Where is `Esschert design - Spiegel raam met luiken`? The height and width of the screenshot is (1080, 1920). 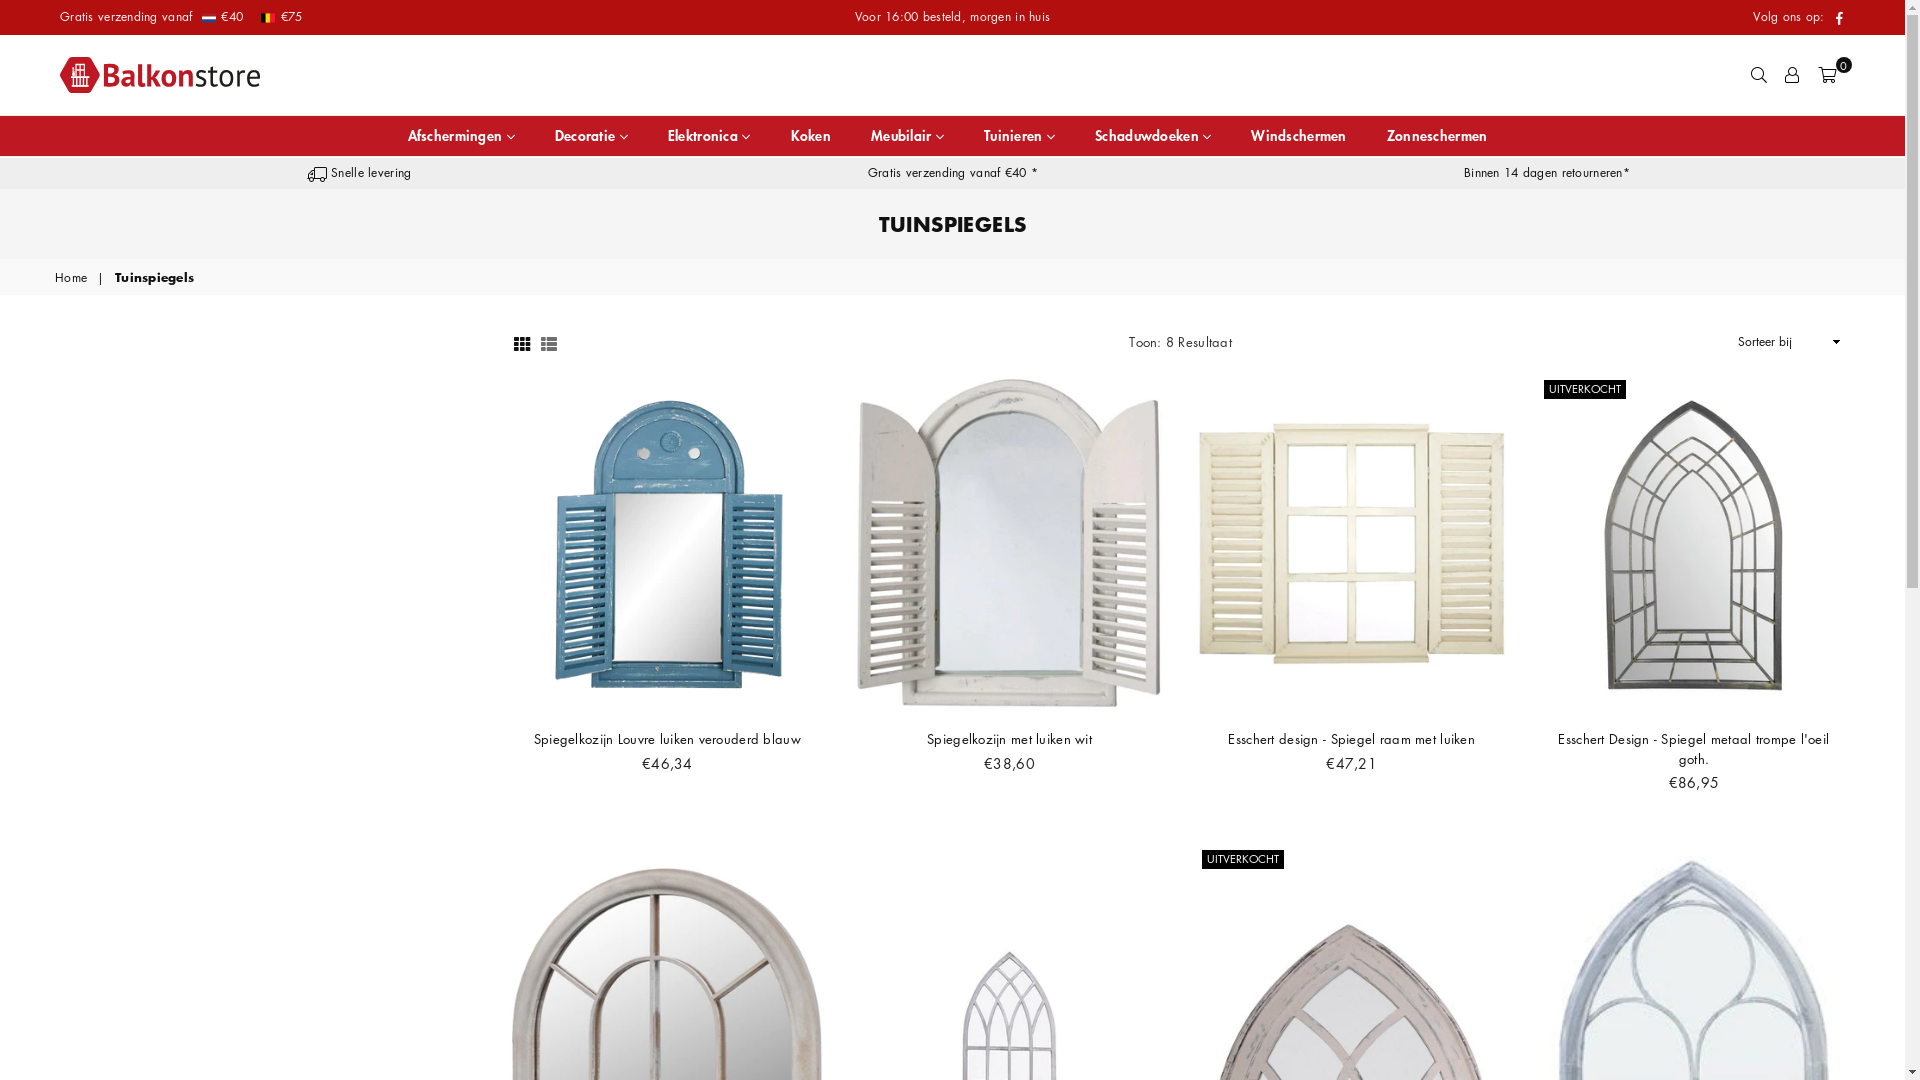
Esschert design - Spiegel raam met luiken is located at coordinates (1351, 738).